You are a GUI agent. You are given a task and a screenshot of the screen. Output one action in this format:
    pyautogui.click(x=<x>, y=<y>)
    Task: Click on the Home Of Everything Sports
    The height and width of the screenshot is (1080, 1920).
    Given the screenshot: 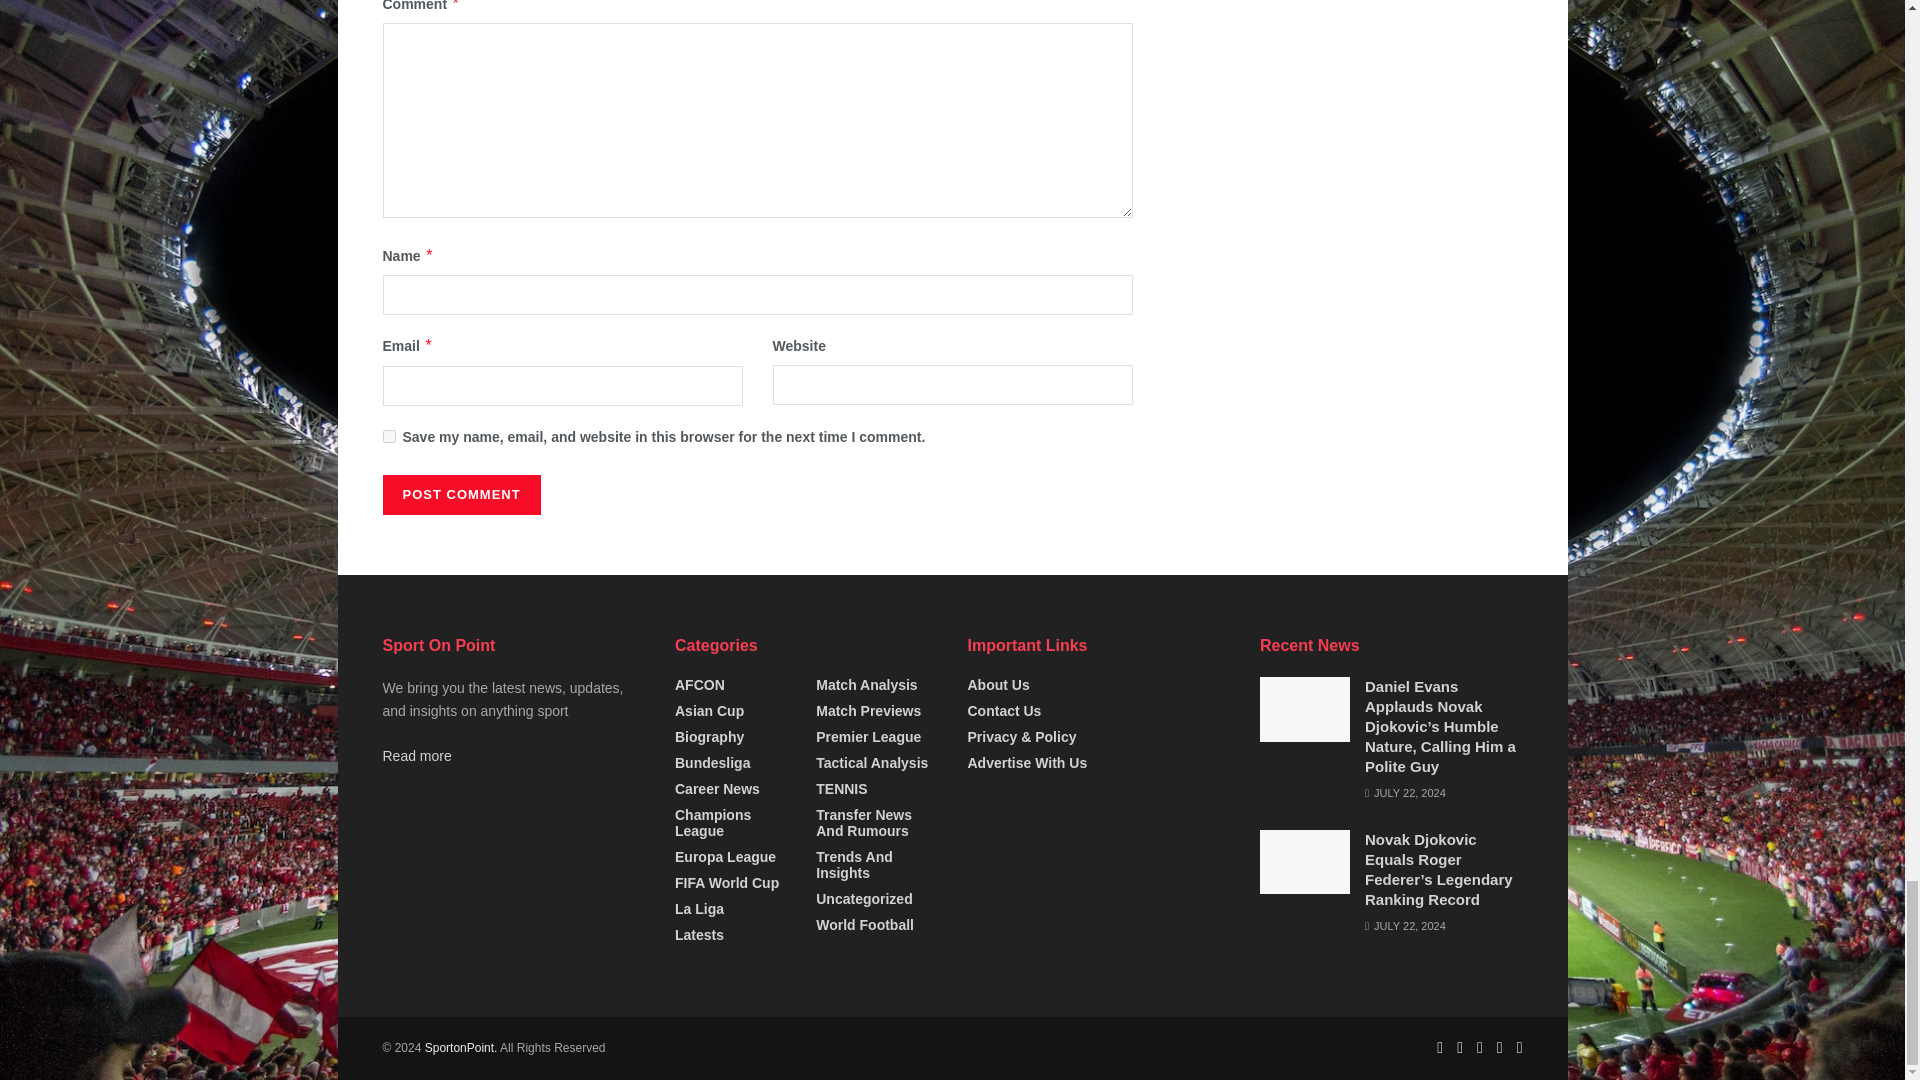 What is the action you would take?
    pyautogui.click(x=460, y=1048)
    